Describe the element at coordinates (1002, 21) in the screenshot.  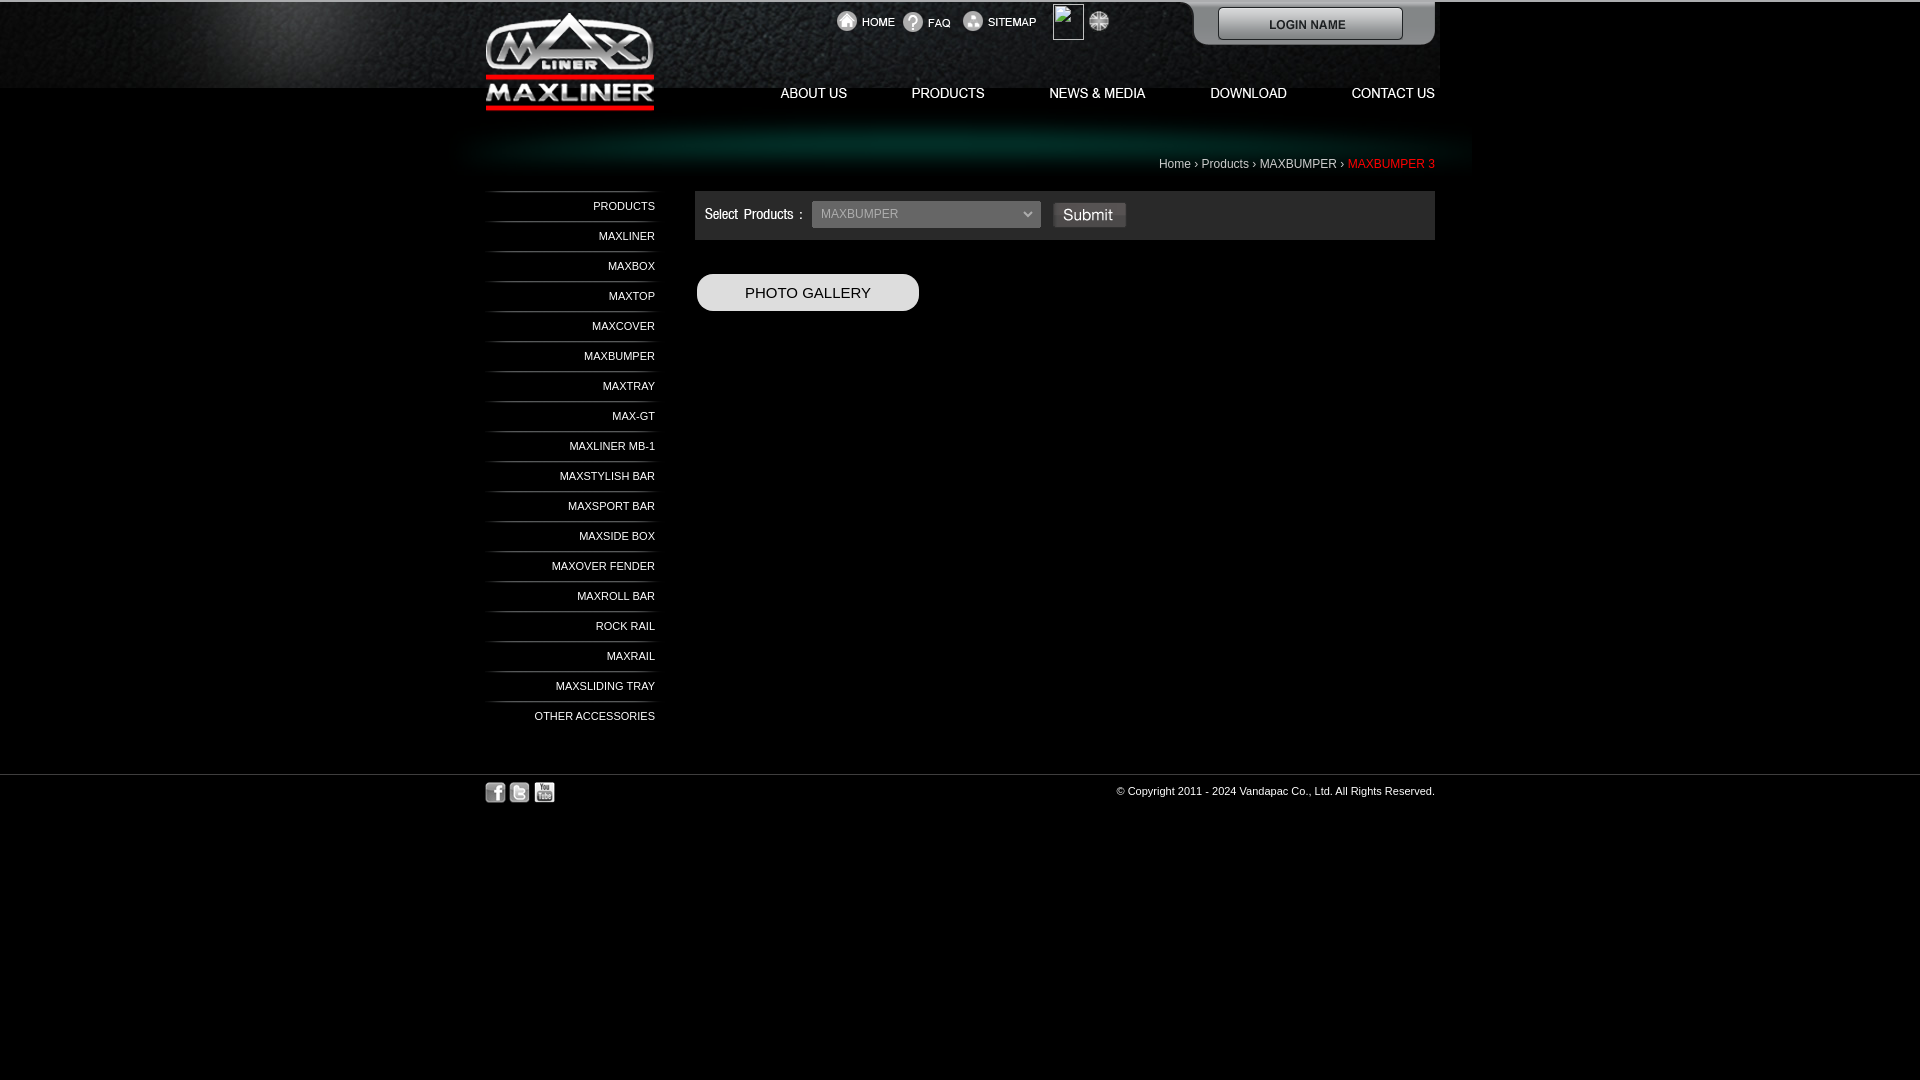
I see `SITEMAP` at that location.